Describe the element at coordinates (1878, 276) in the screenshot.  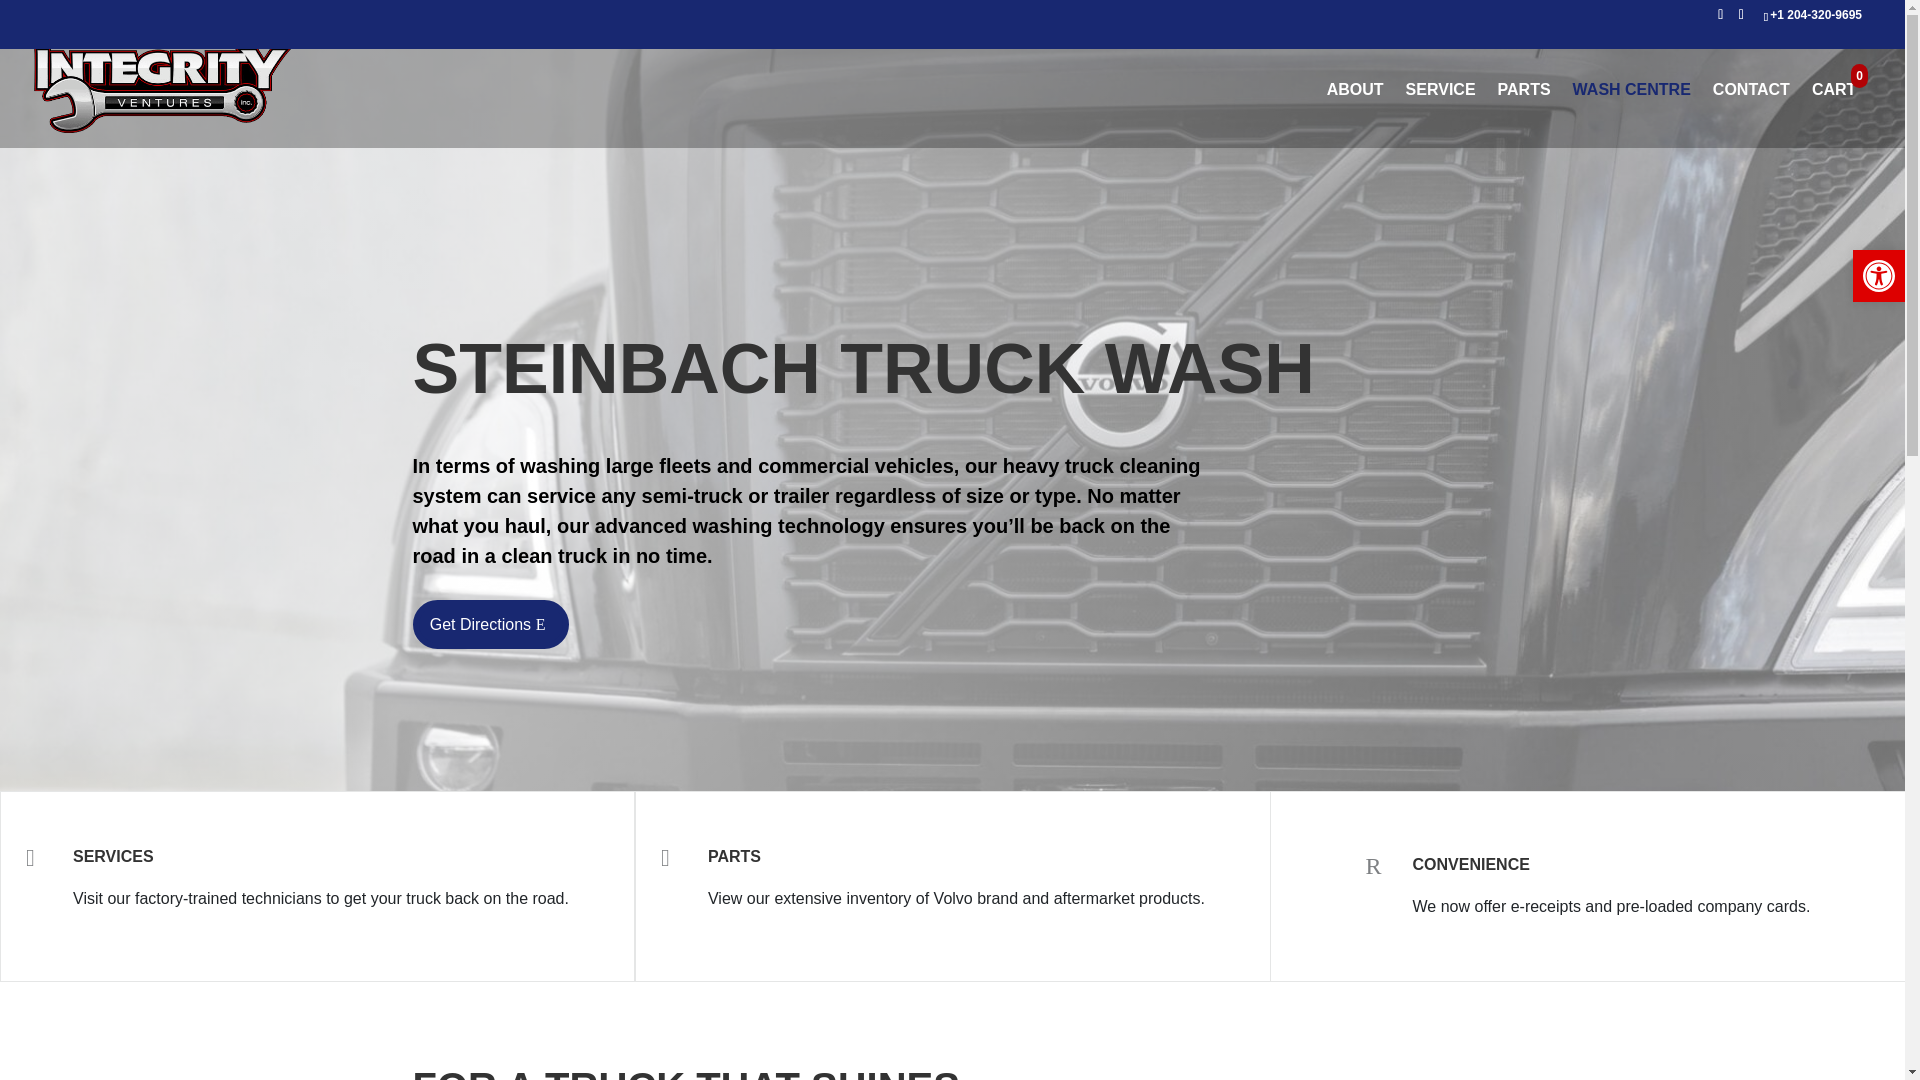
I see `Accessibility Tools` at that location.